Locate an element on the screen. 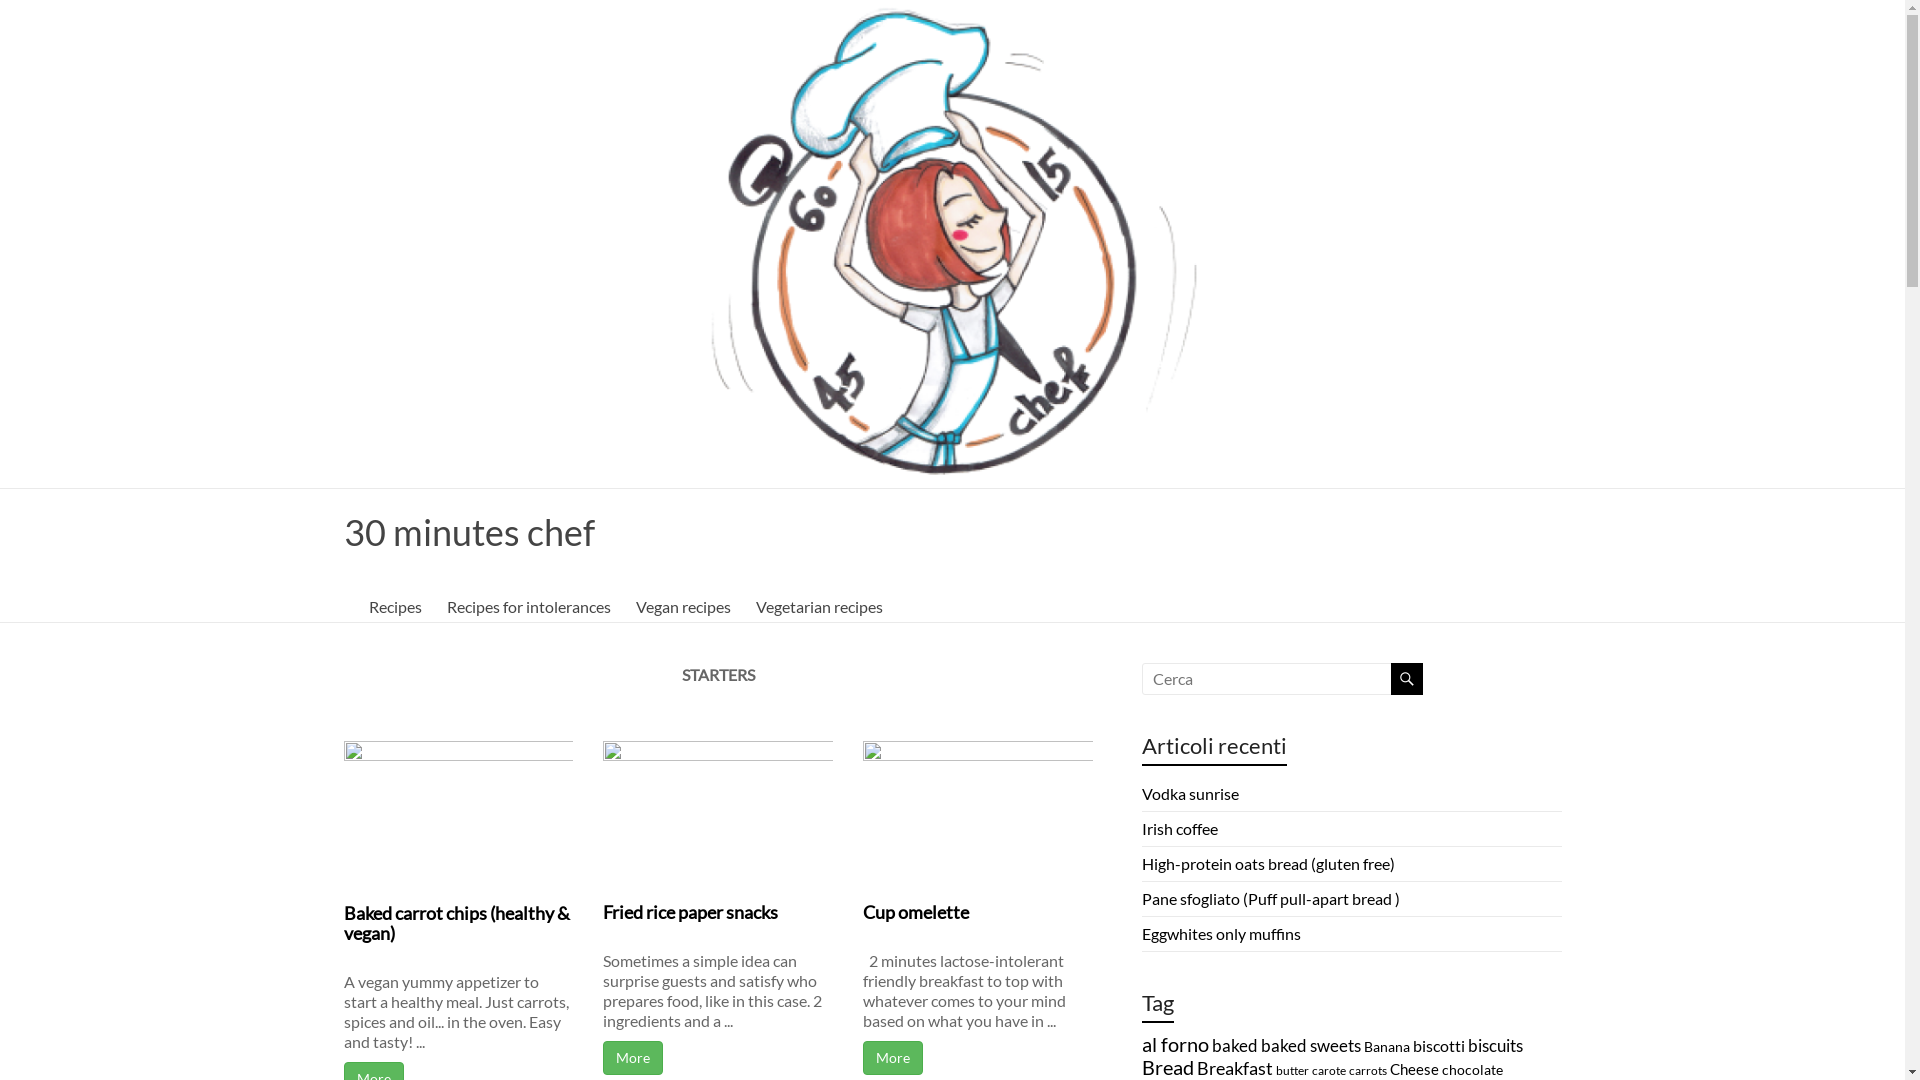 The width and height of the screenshot is (1920, 1080). Vodka sunrise is located at coordinates (1190, 794).